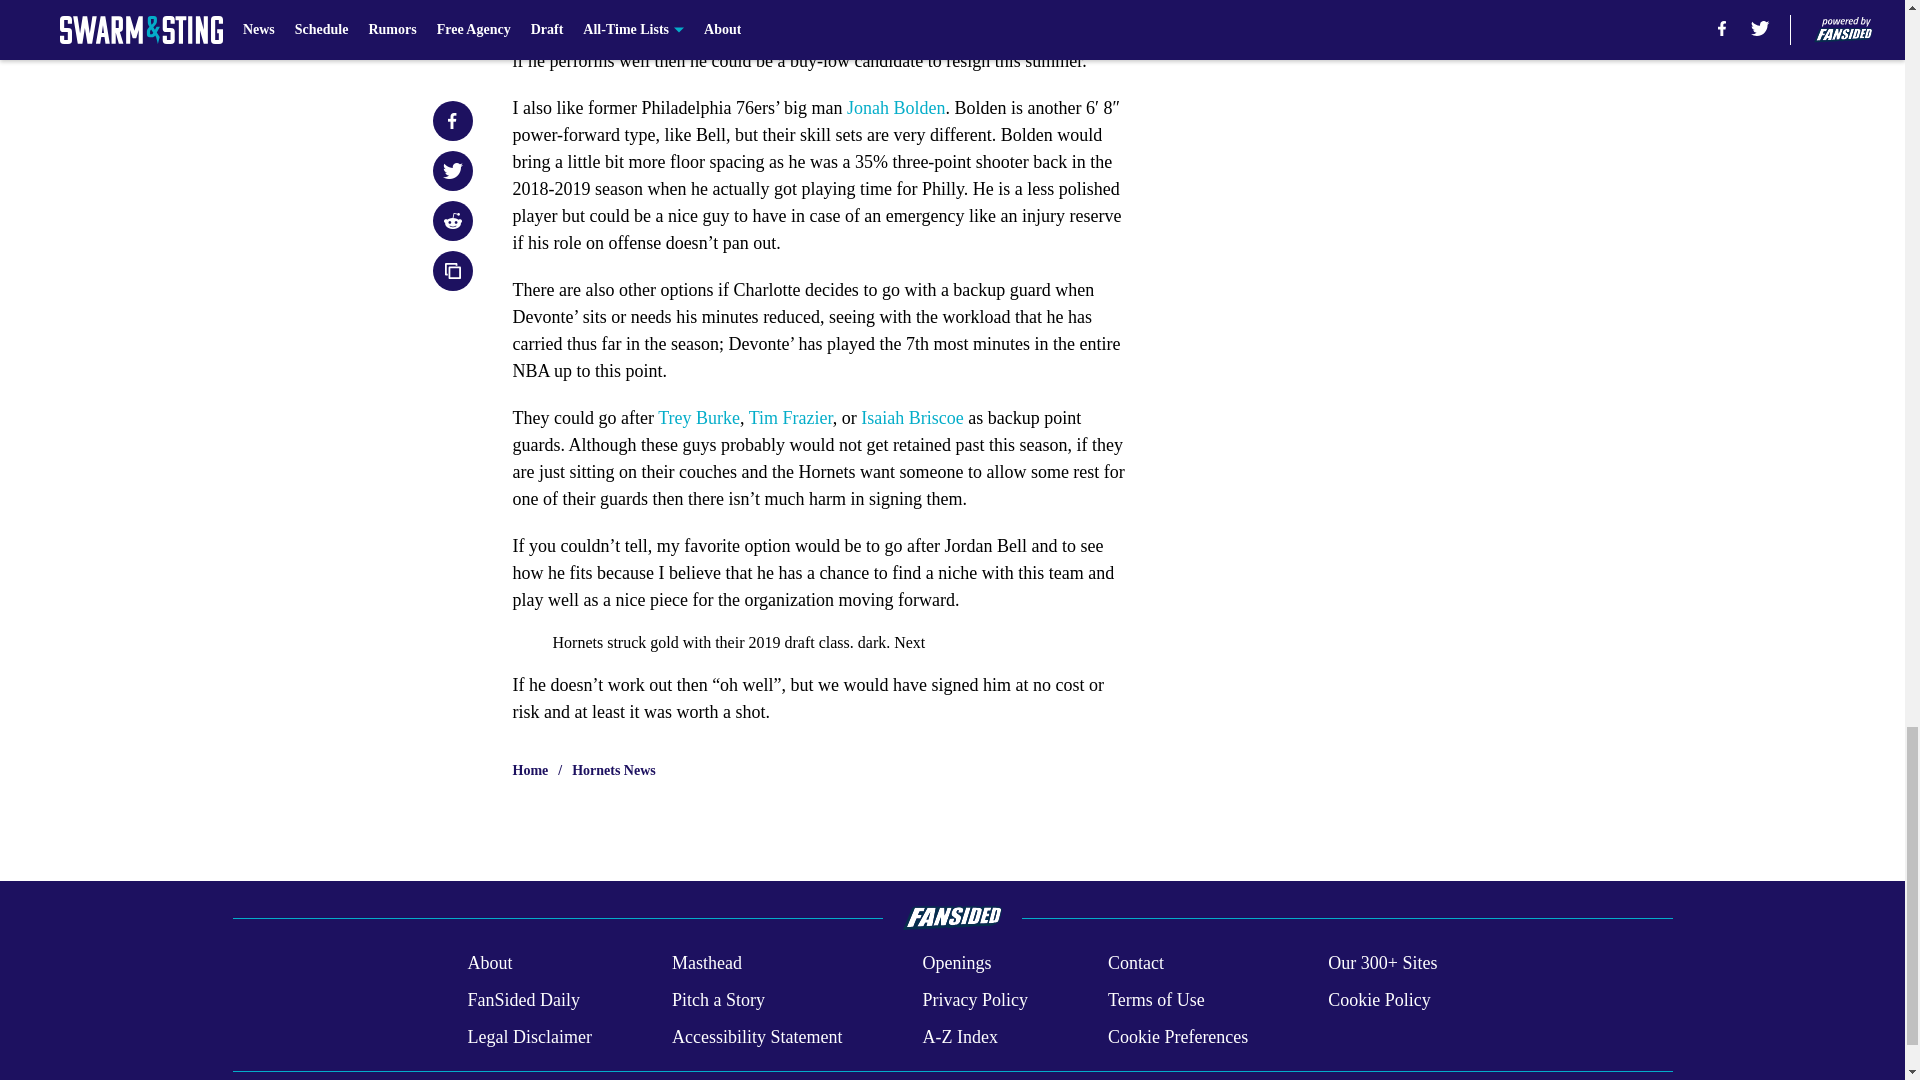 This screenshot has height=1080, width=1920. I want to click on Tim Frazier, so click(790, 418).